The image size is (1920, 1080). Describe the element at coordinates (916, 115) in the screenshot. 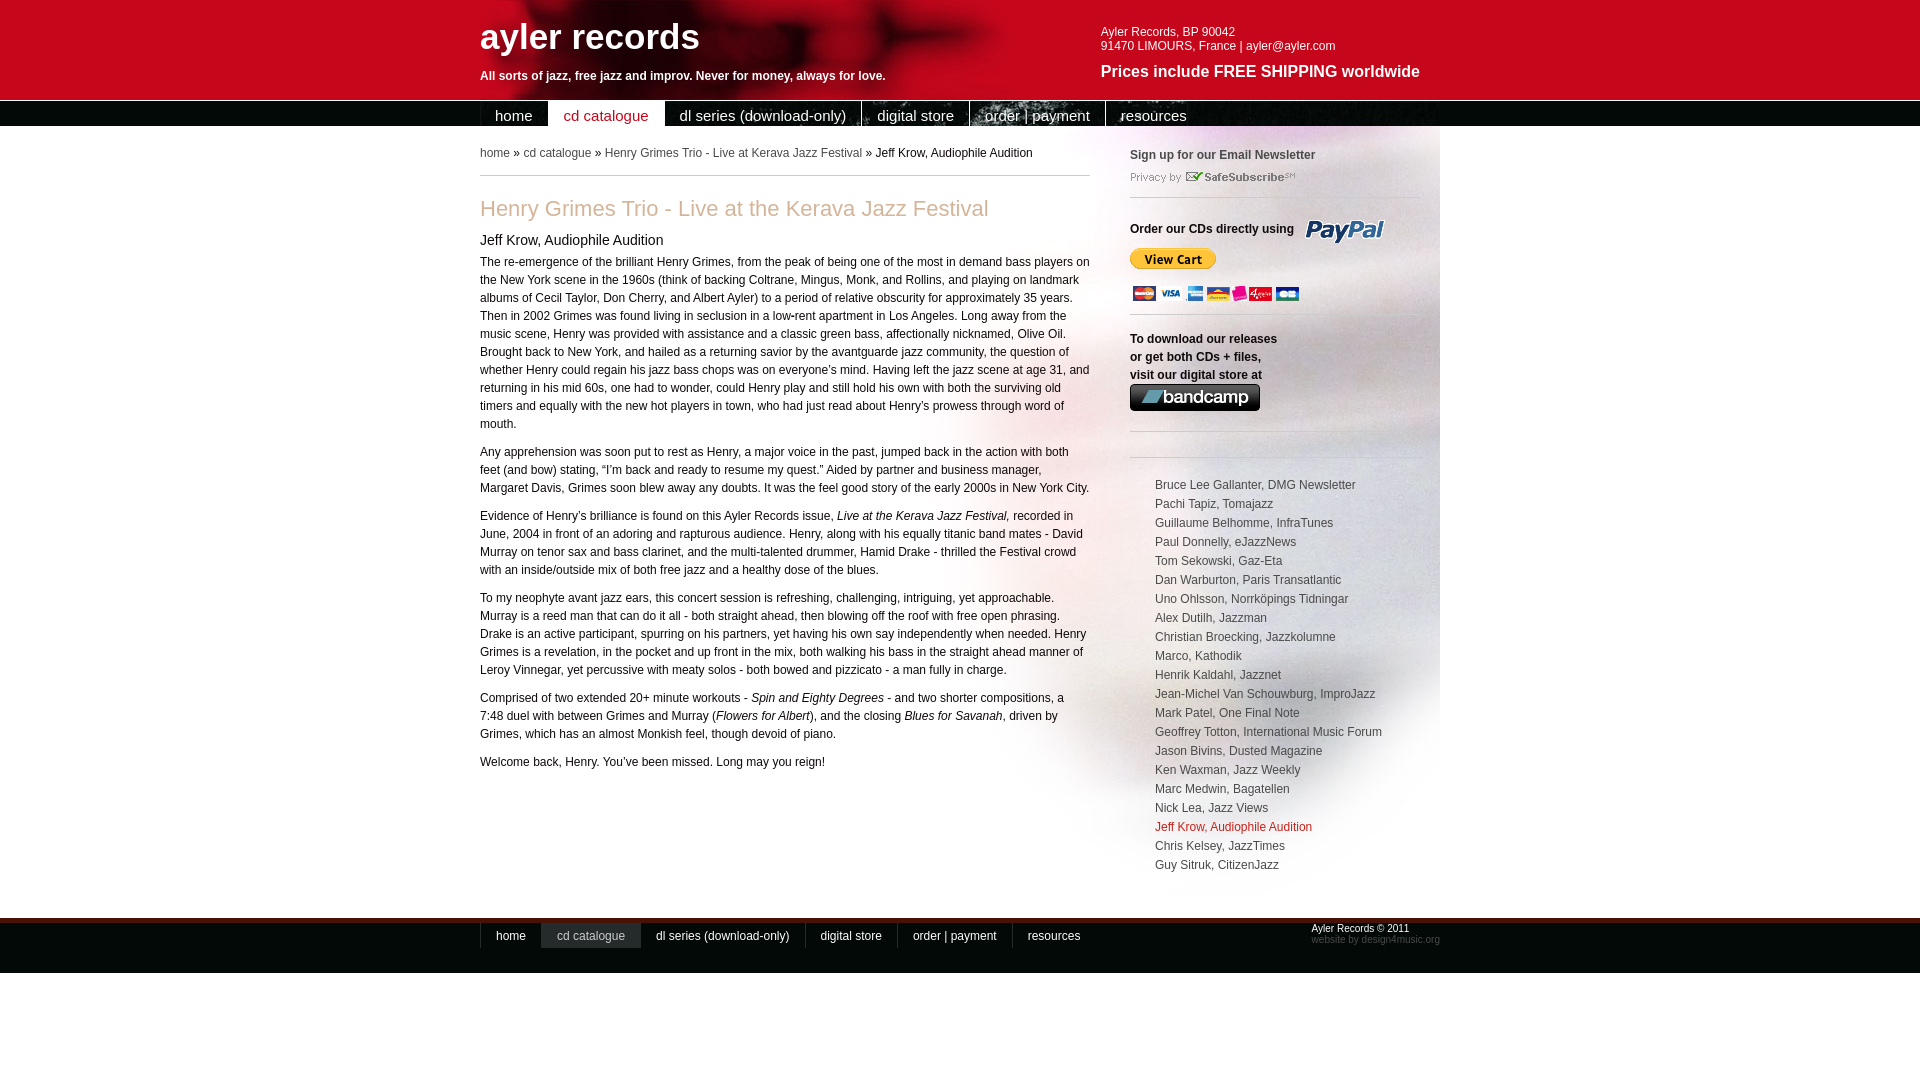

I see `digital store` at that location.